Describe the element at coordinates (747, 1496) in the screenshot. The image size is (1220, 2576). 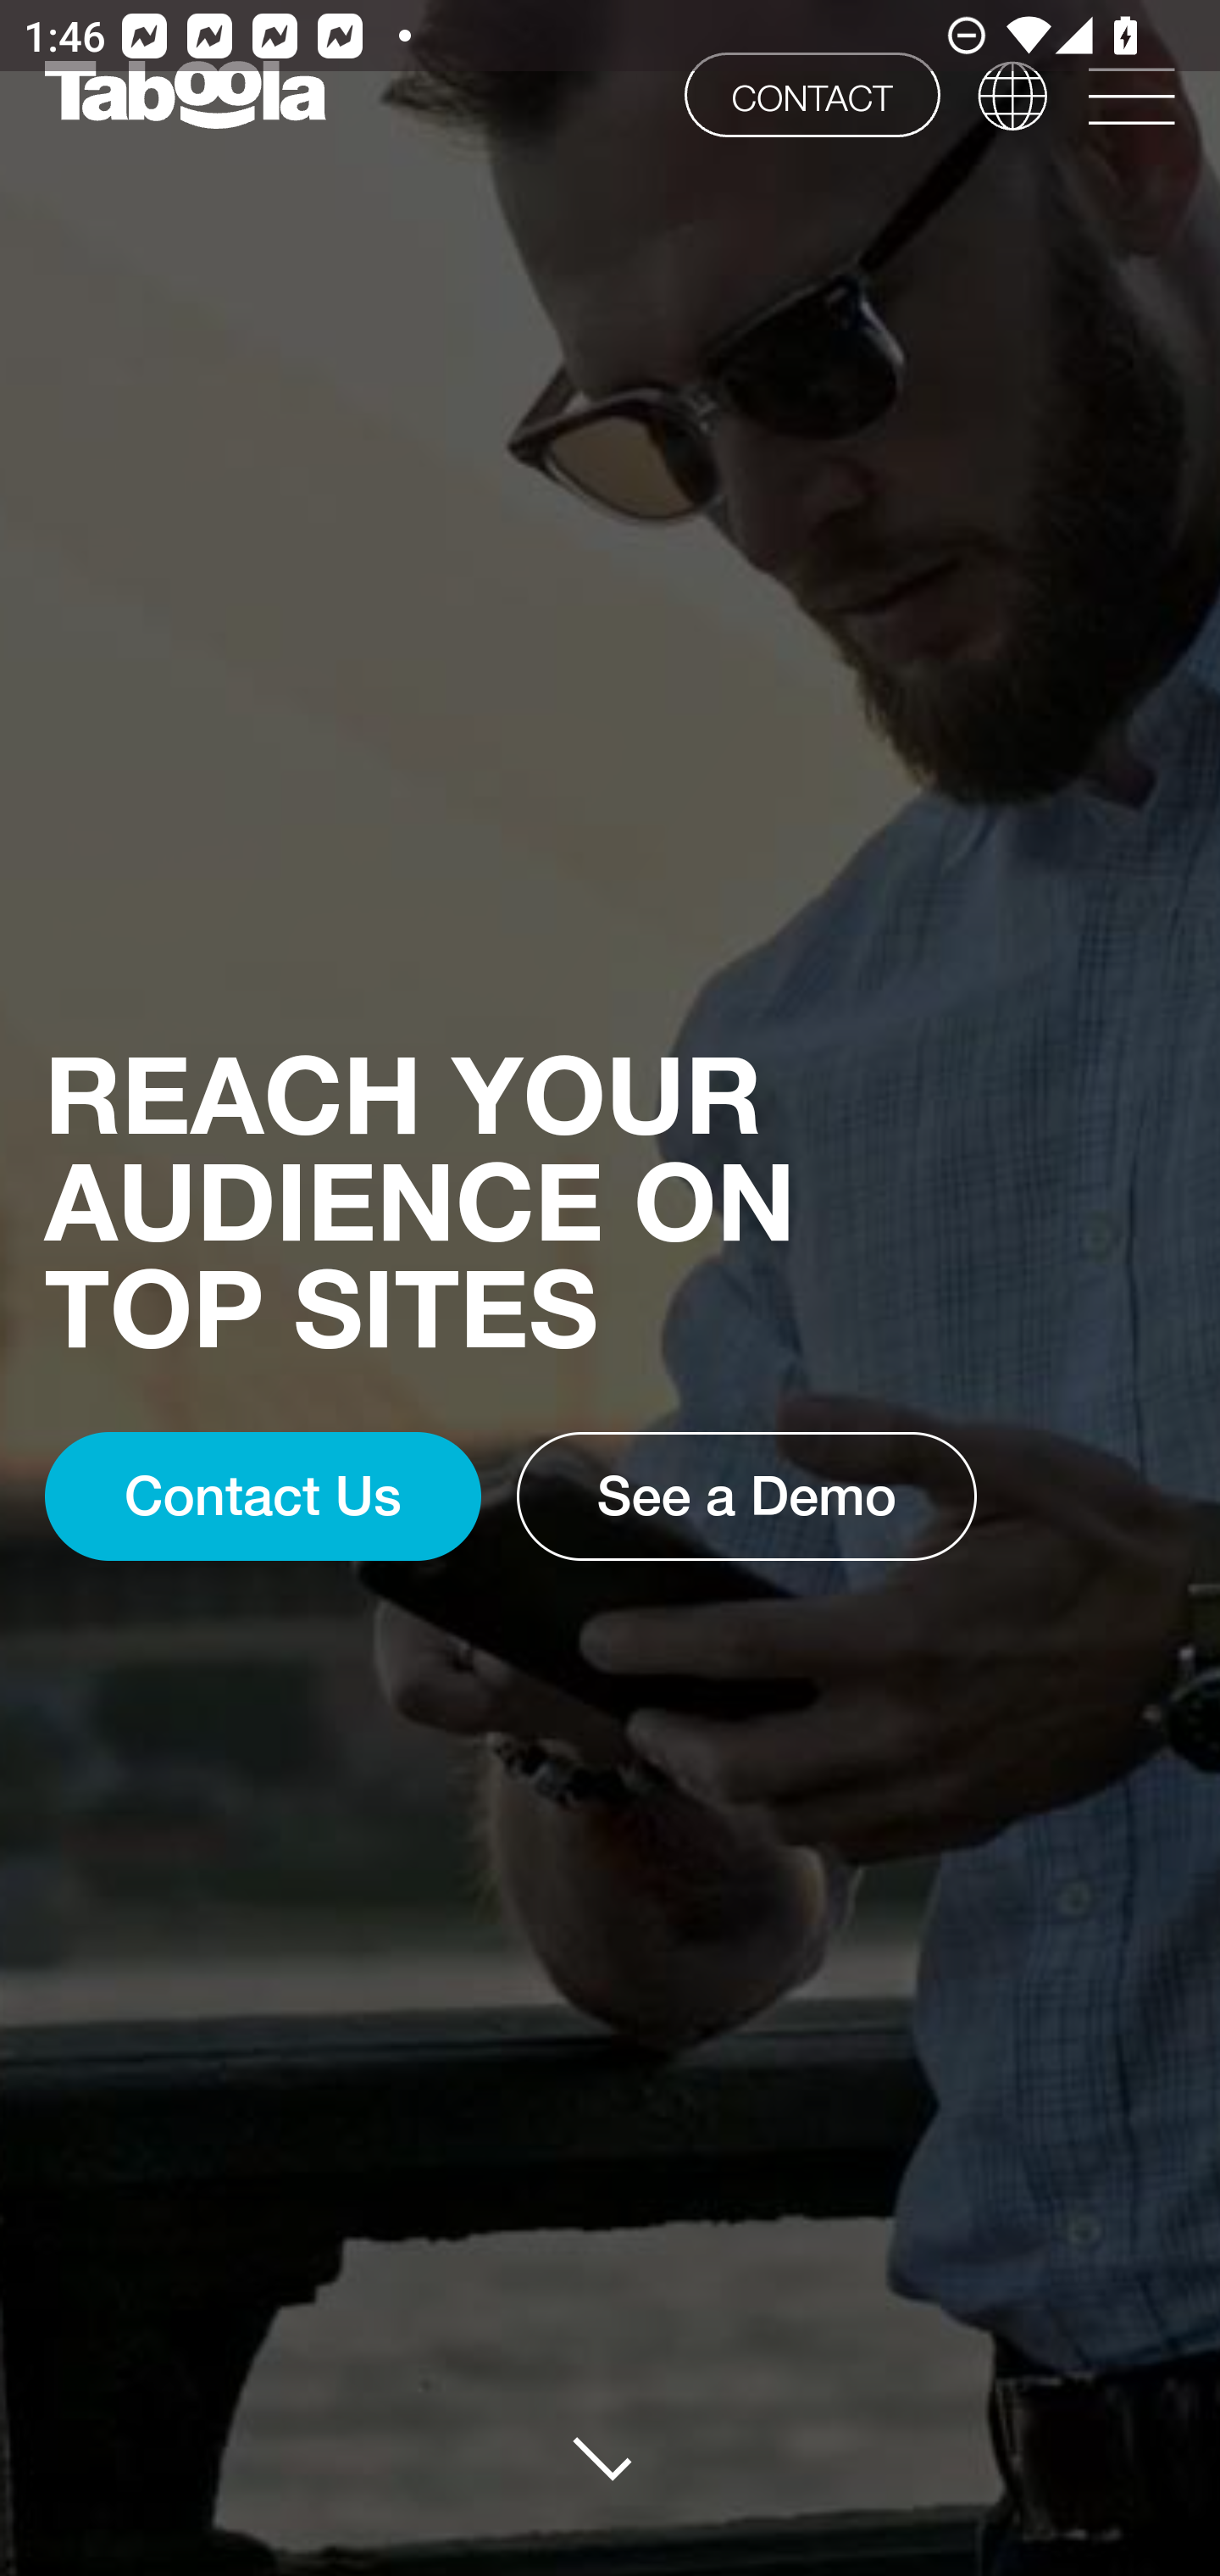
I see `See a Demo` at that location.